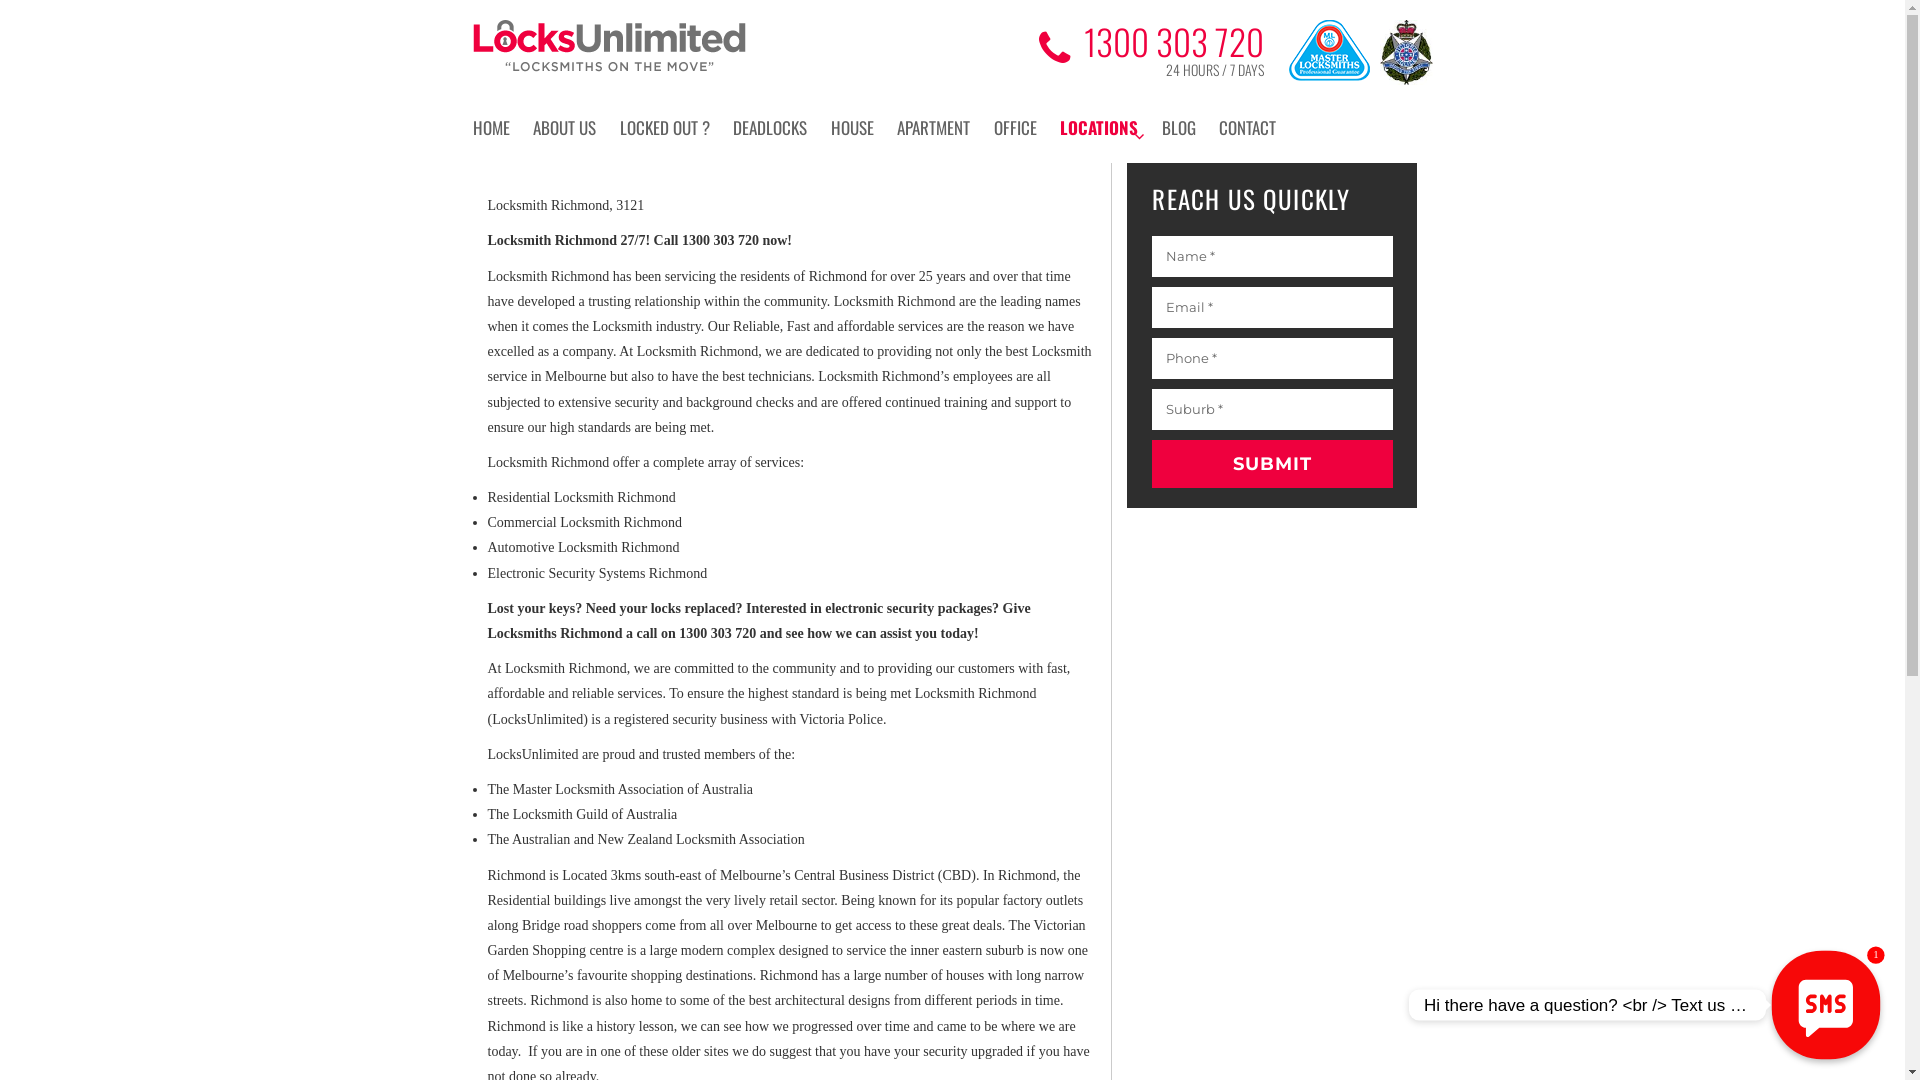 The image size is (1920, 1080). Describe the element at coordinates (675, 128) in the screenshot. I see `LOCKED OUT ?` at that location.